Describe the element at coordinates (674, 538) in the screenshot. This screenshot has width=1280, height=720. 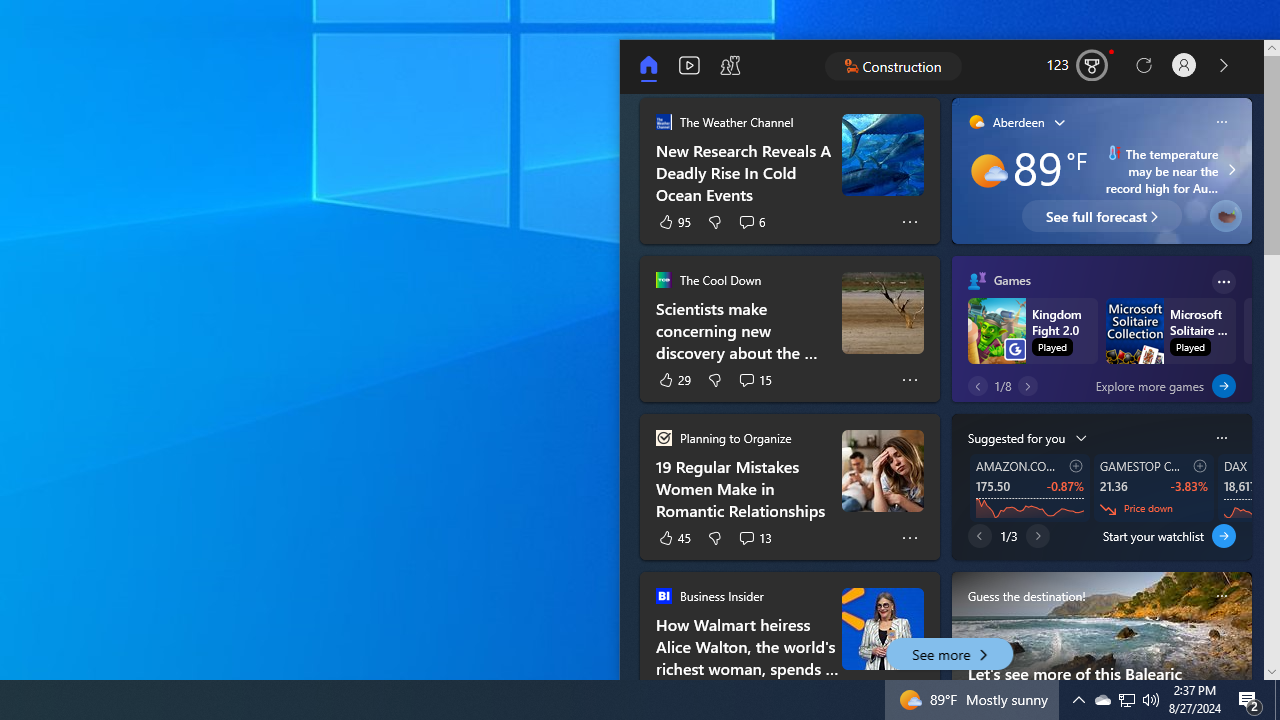
I see `Like` at that location.